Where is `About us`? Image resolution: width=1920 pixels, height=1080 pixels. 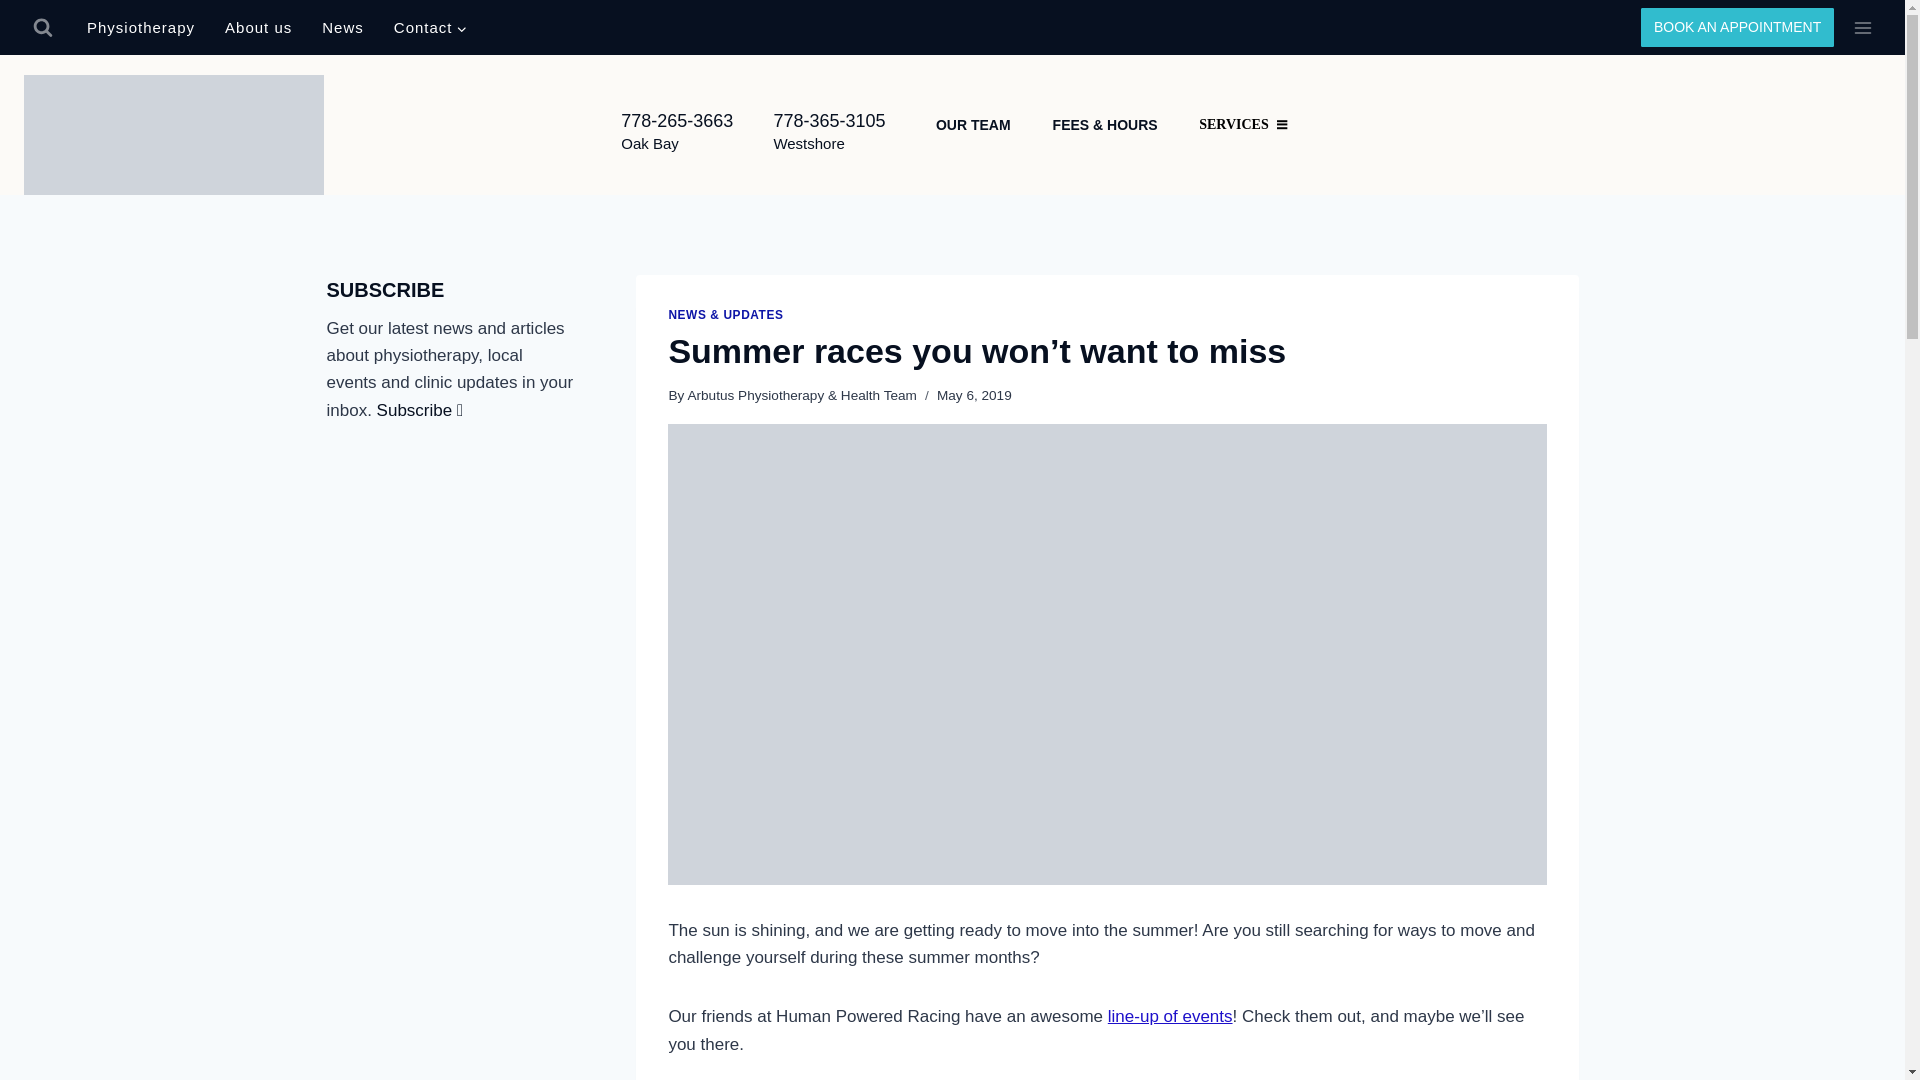
About us is located at coordinates (258, 28).